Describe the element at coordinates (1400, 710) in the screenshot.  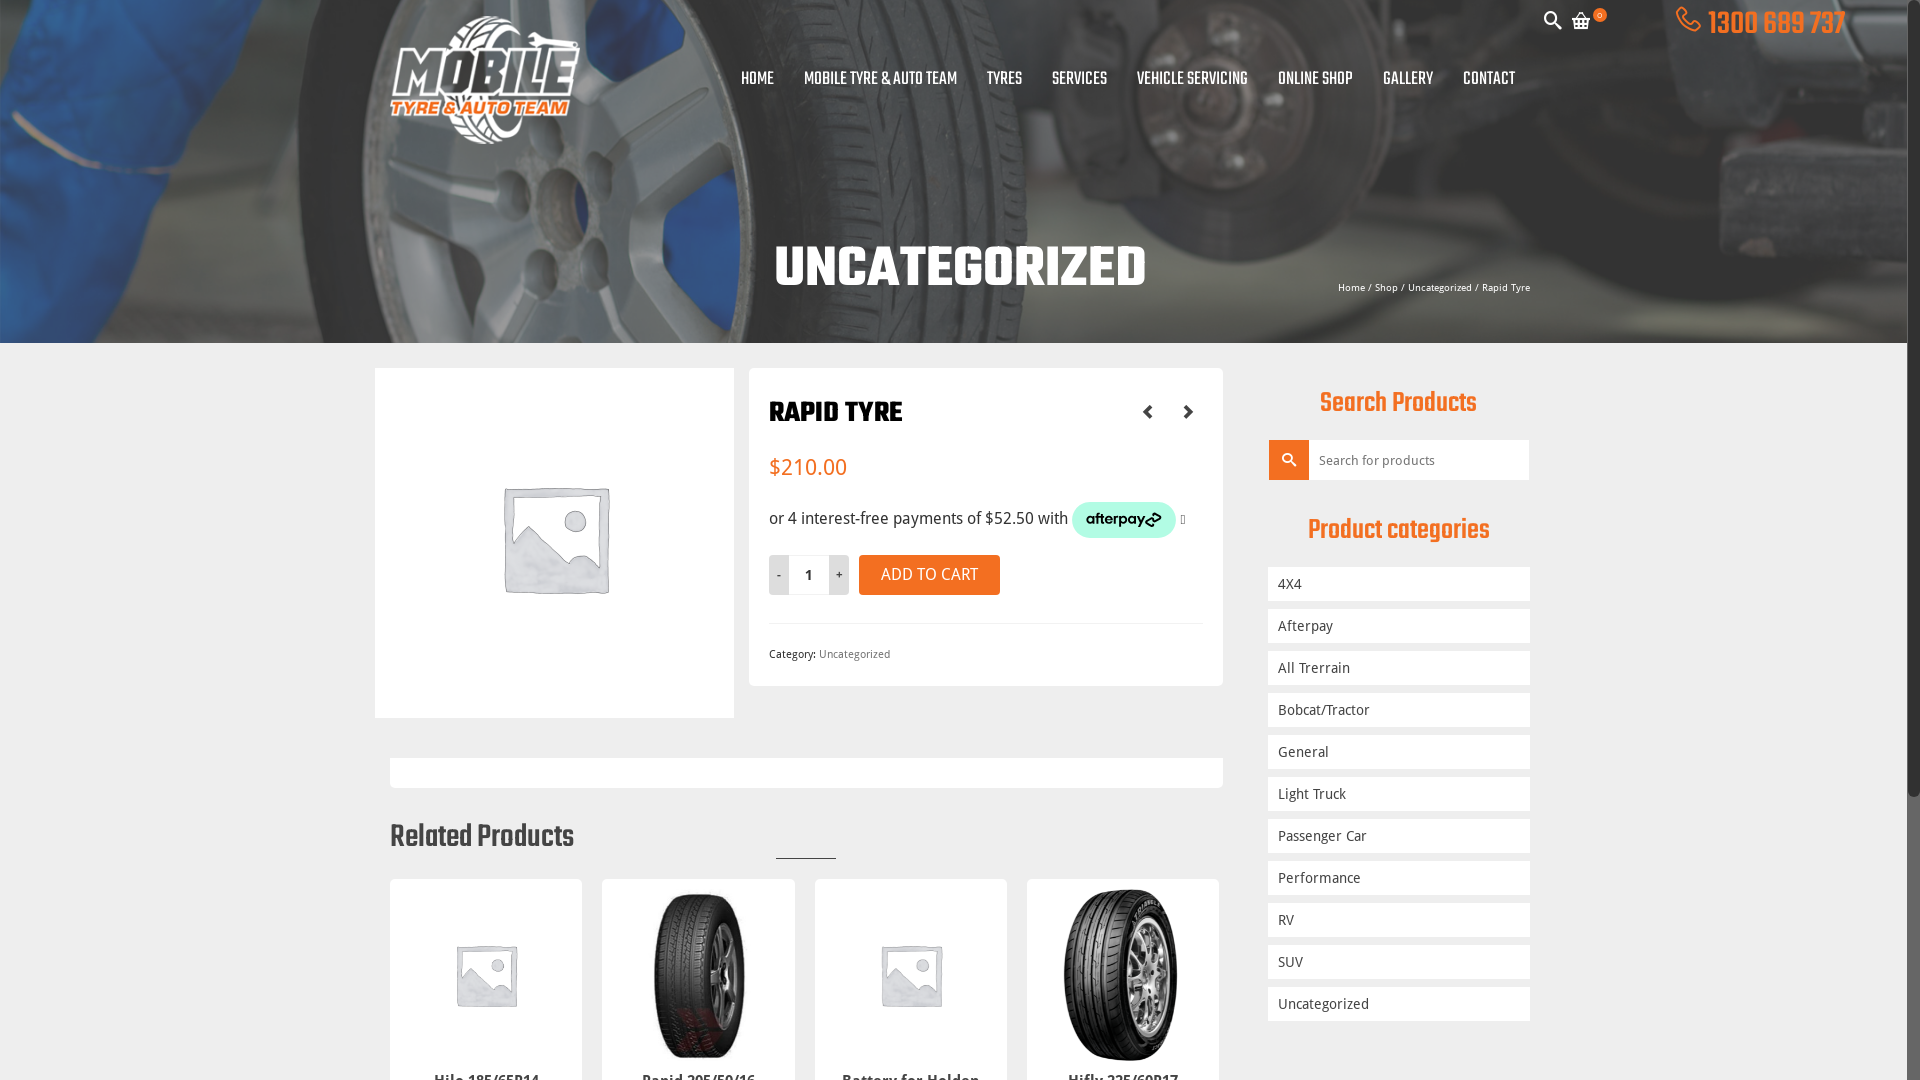
I see `Bobcat/Tractor` at that location.